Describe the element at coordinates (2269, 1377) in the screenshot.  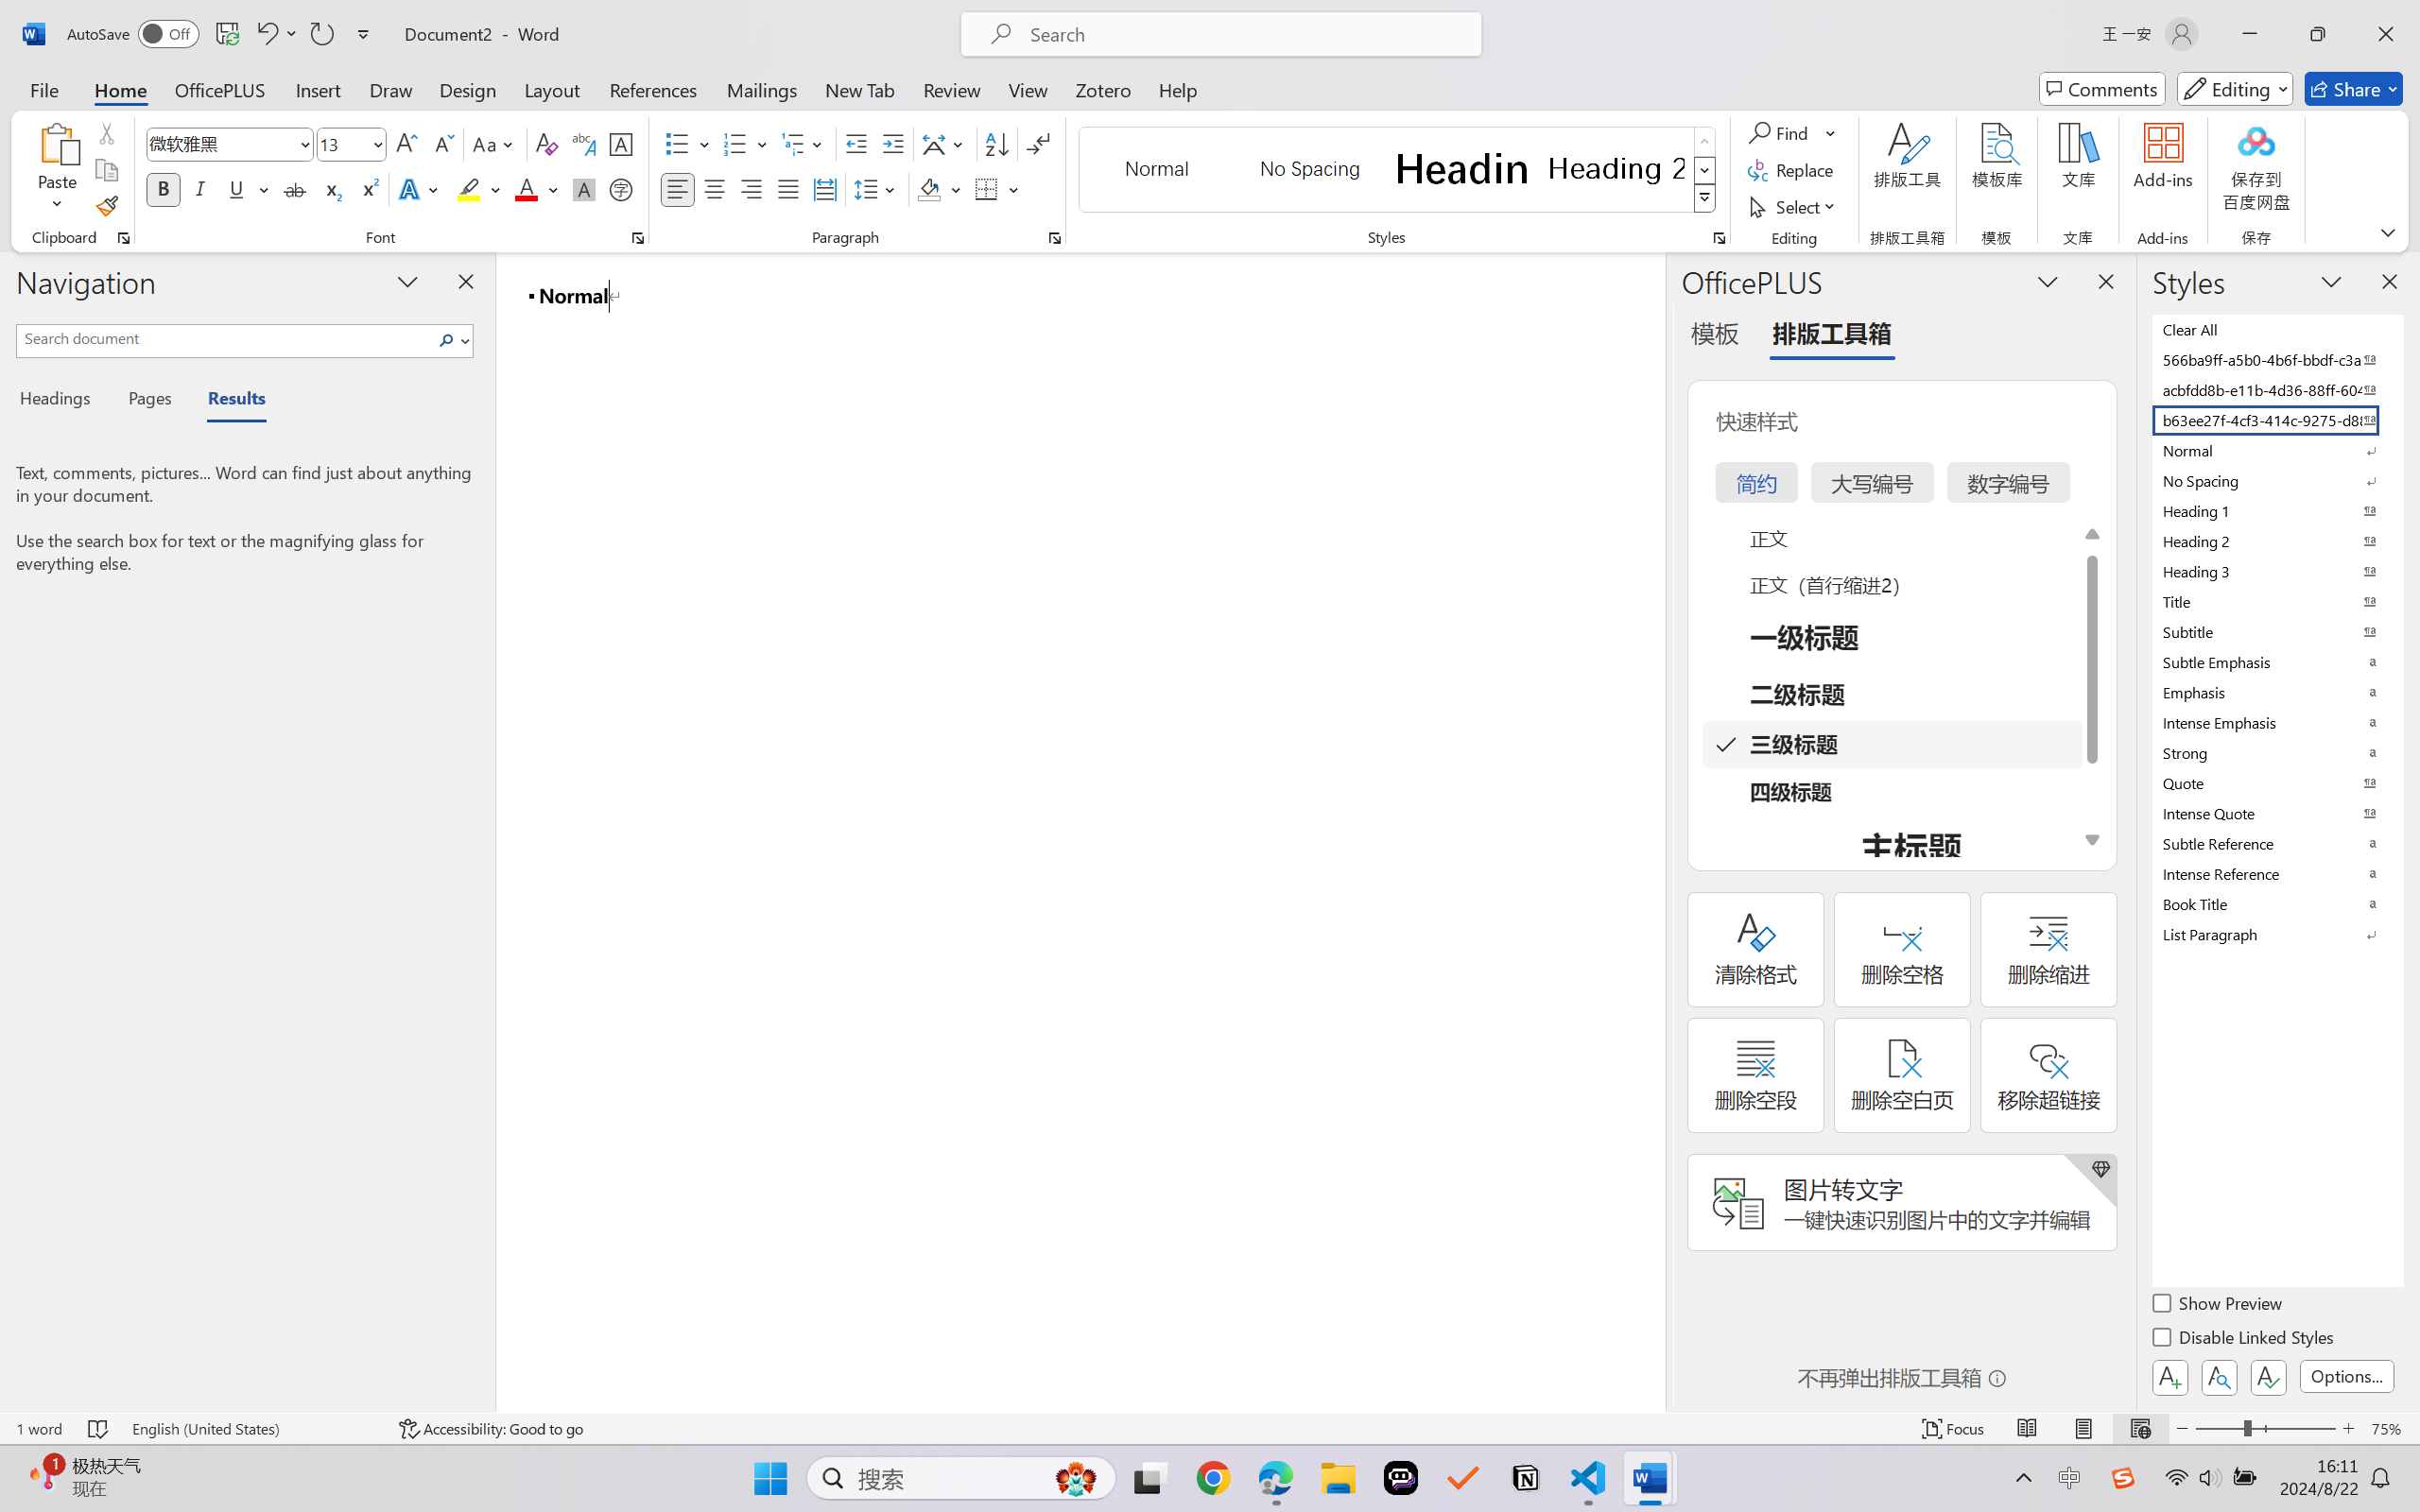
I see `Class: NetUIButton` at that location.